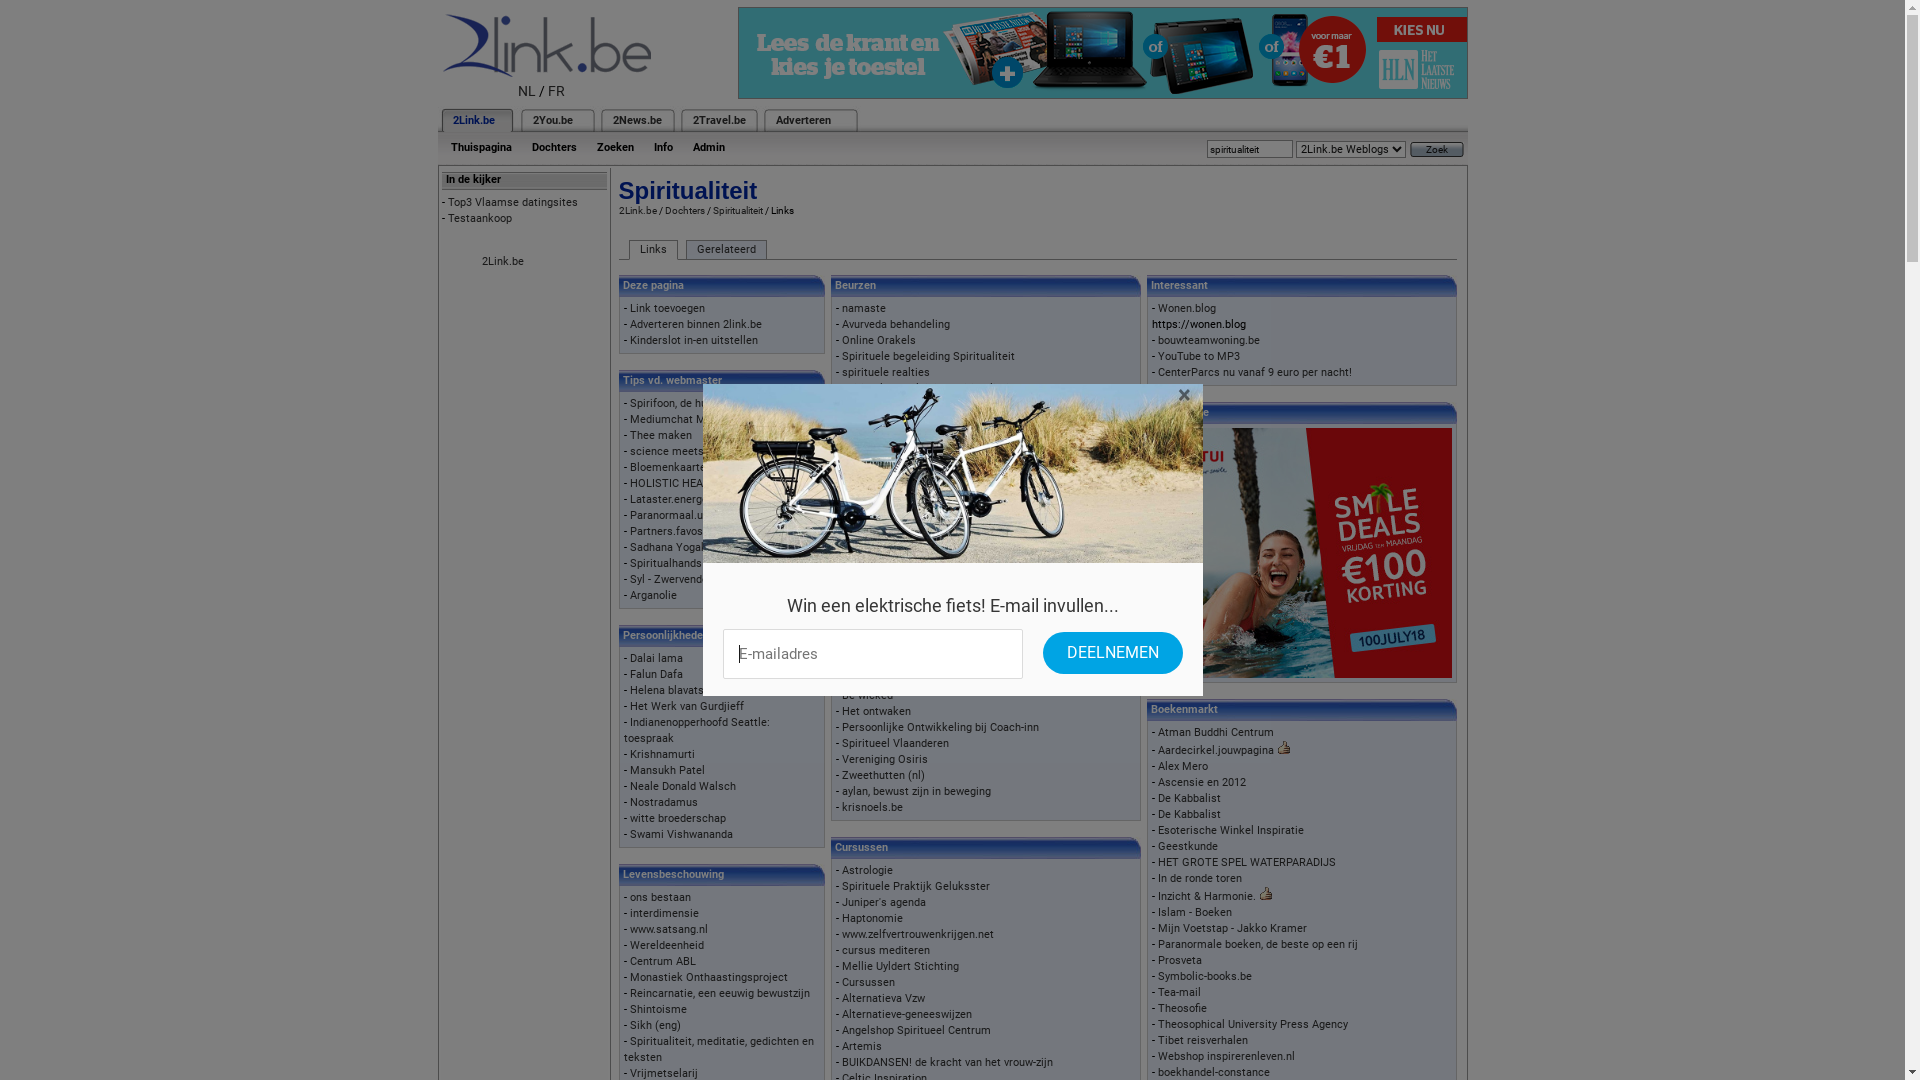 The image size is (1920, 1080). What do you see at coordinates (661, 436) in the screenshot?
I see `Thee maken` at bounding box center [661, 436].